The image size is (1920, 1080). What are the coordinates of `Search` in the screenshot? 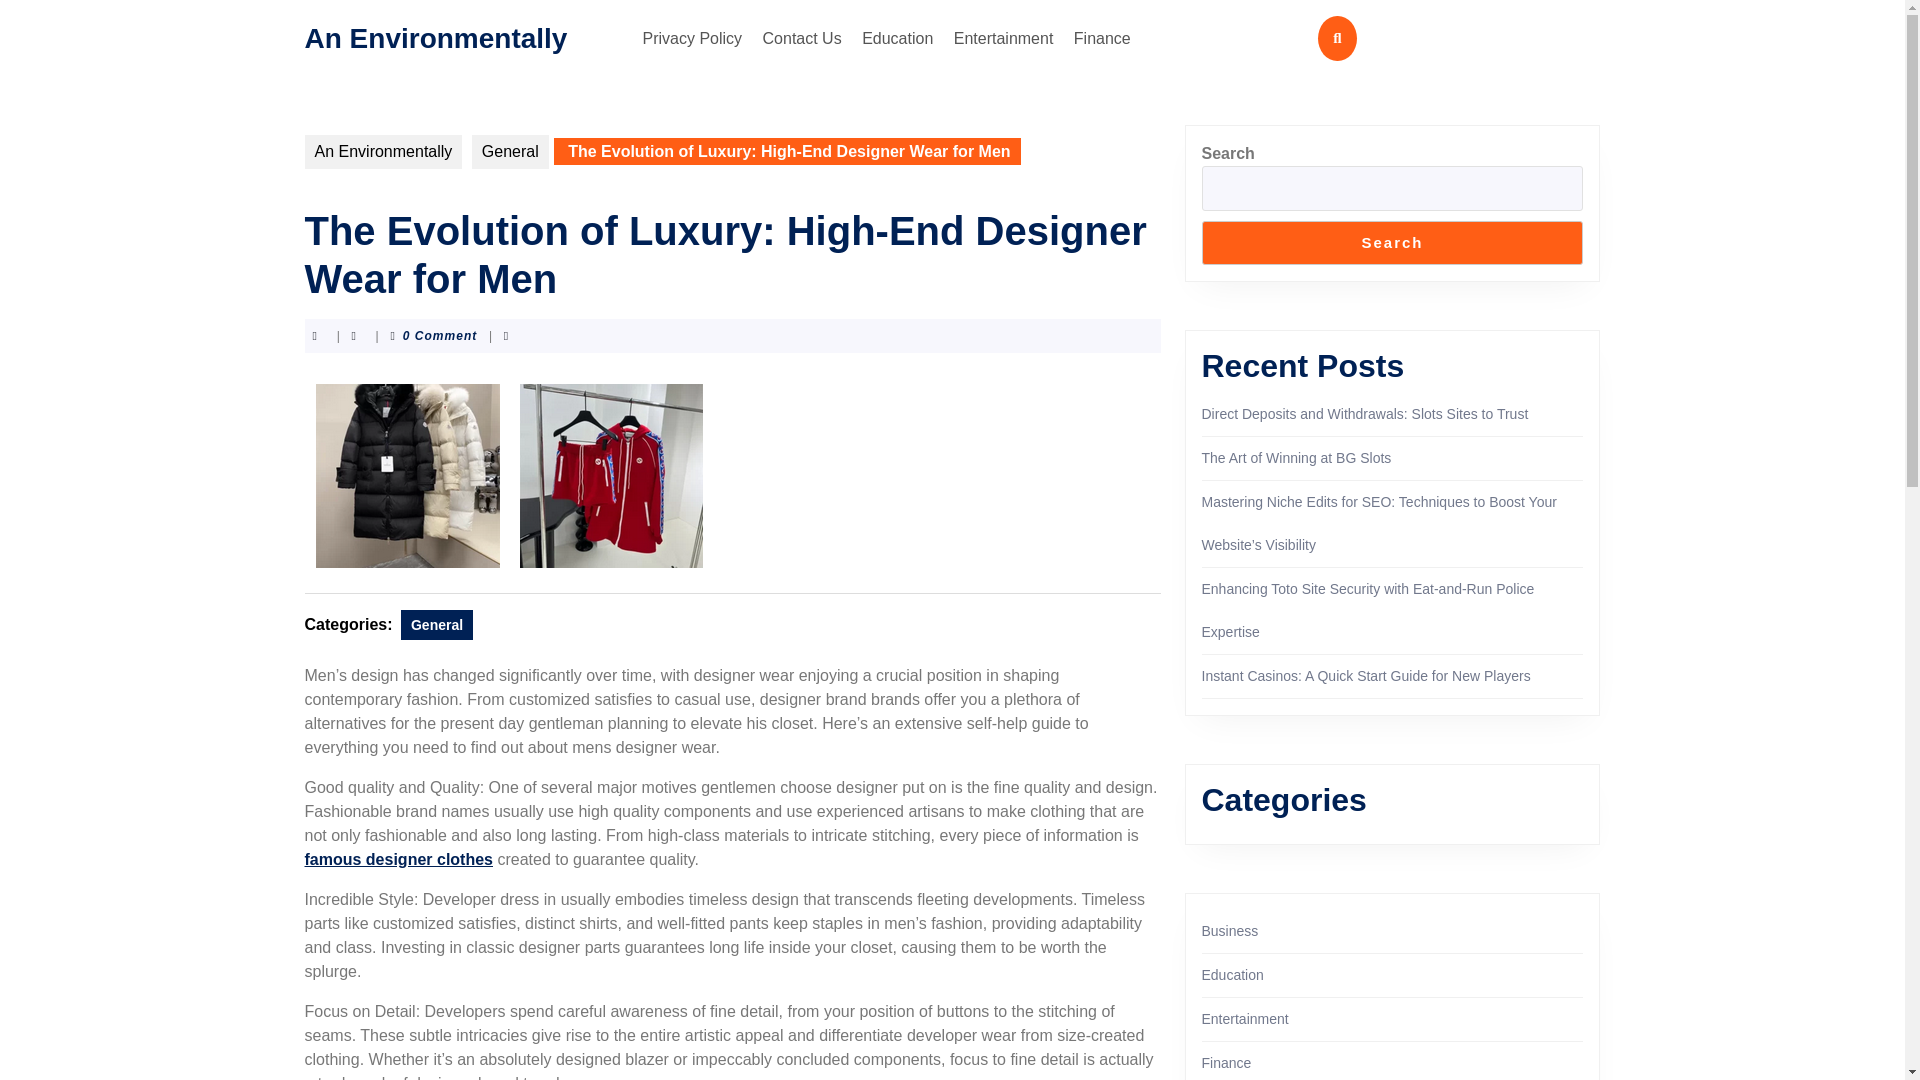 It's located at (1392, 242).